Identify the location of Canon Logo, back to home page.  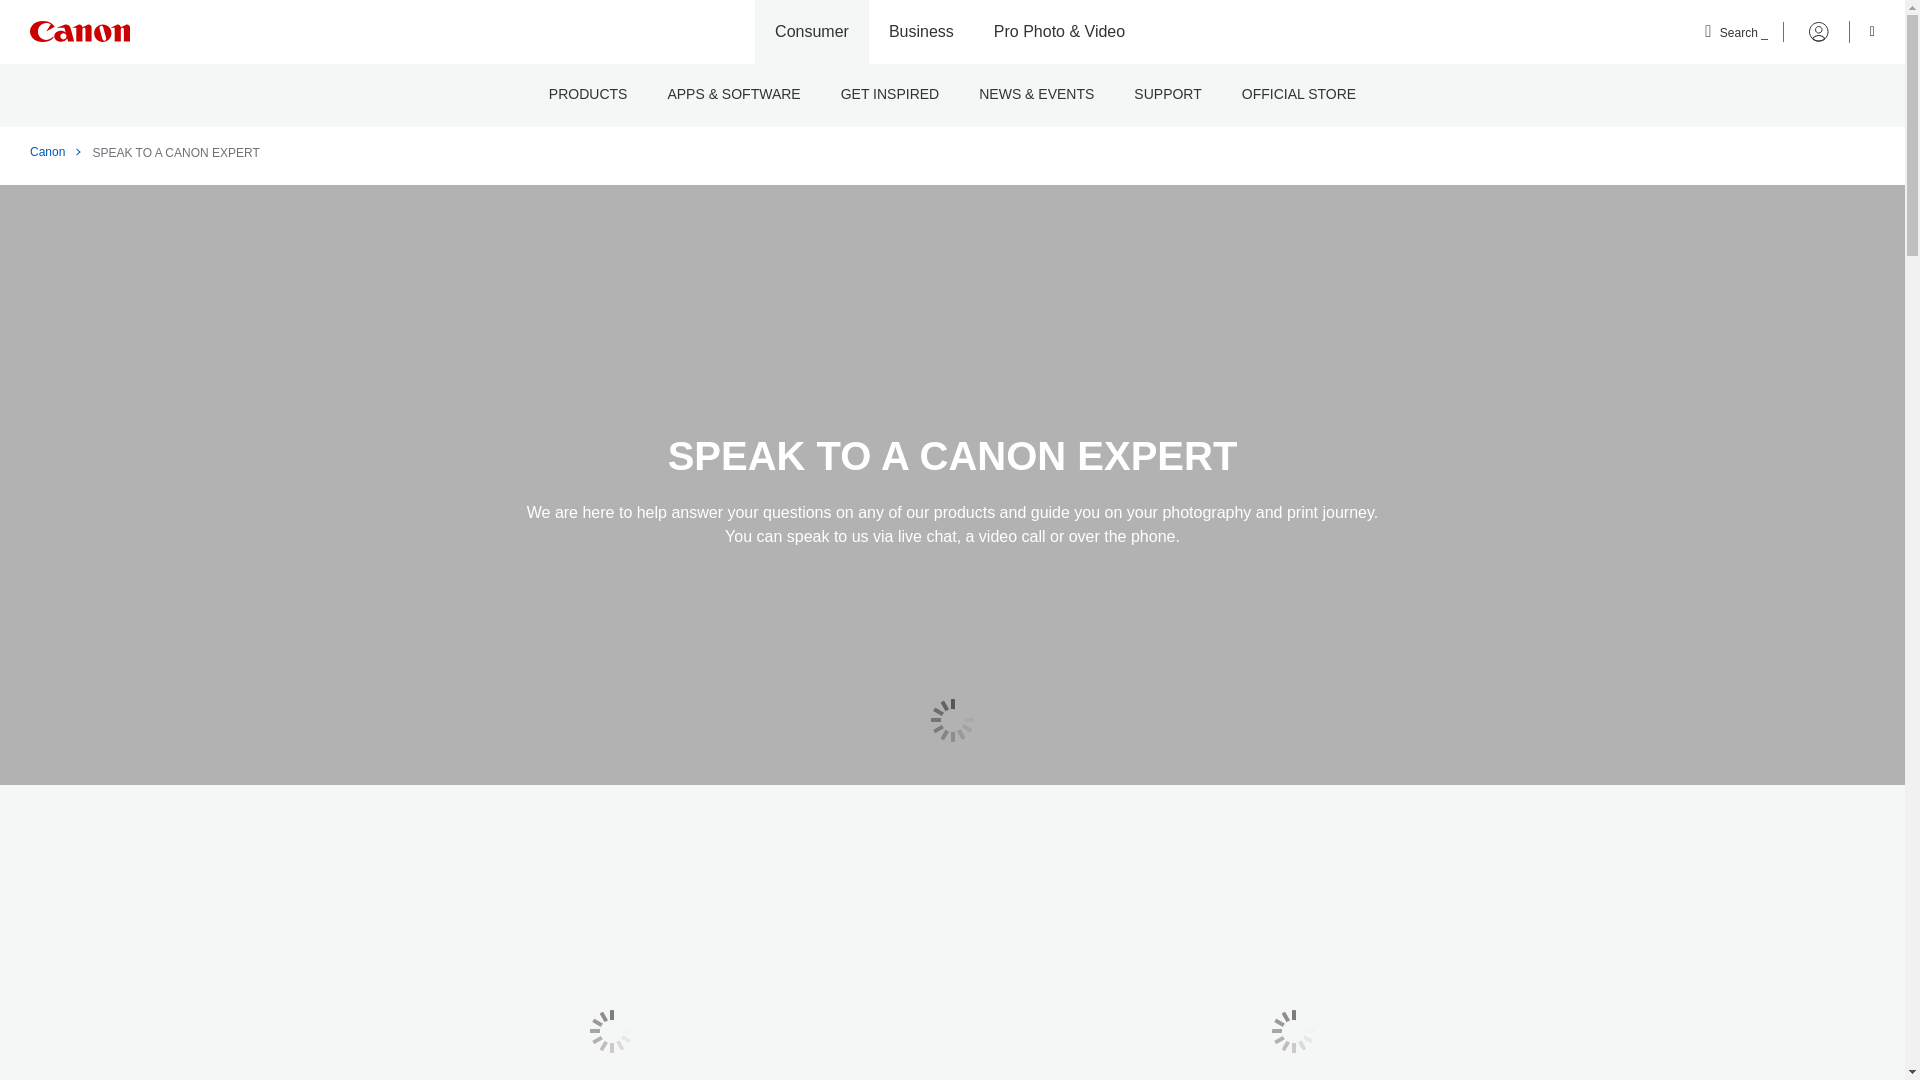
(80, 31).